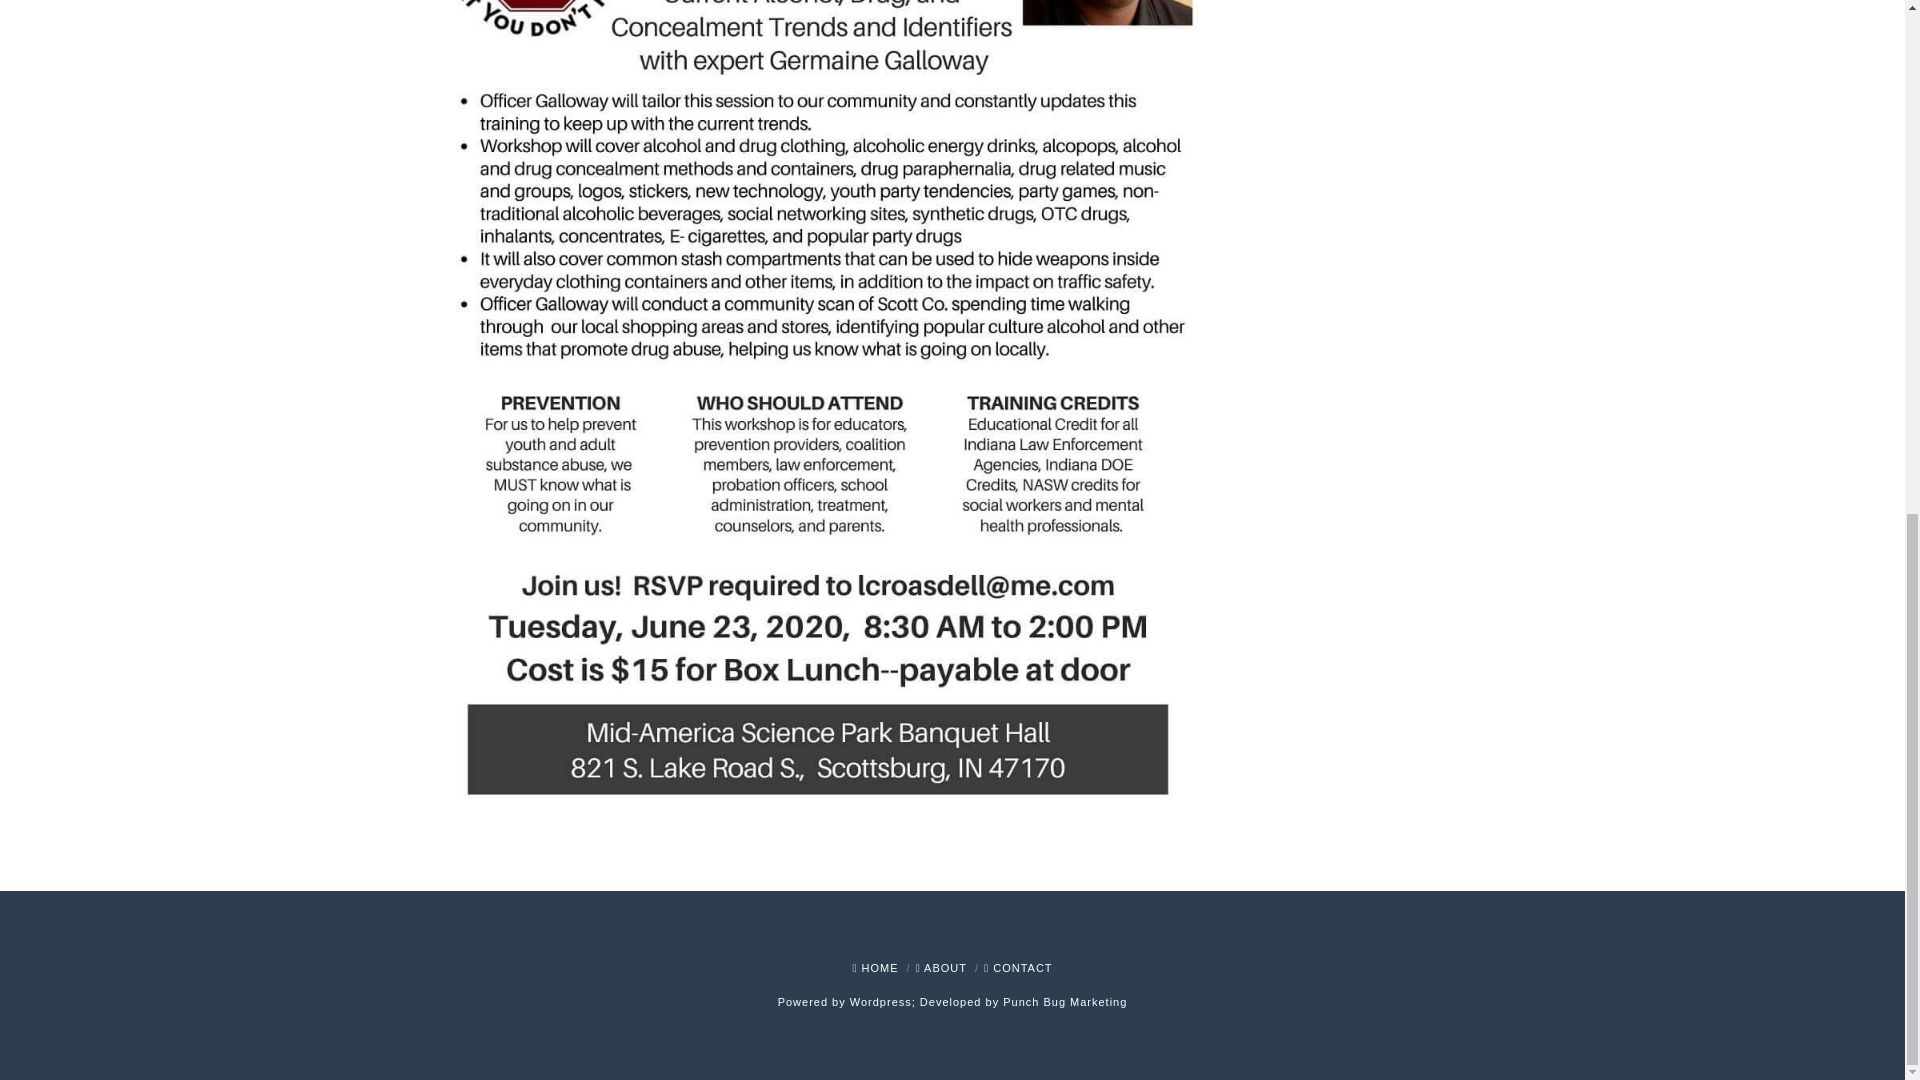  Describe the element at coordinates (875, 968) in the screenshot. I see `HOME` at that location.